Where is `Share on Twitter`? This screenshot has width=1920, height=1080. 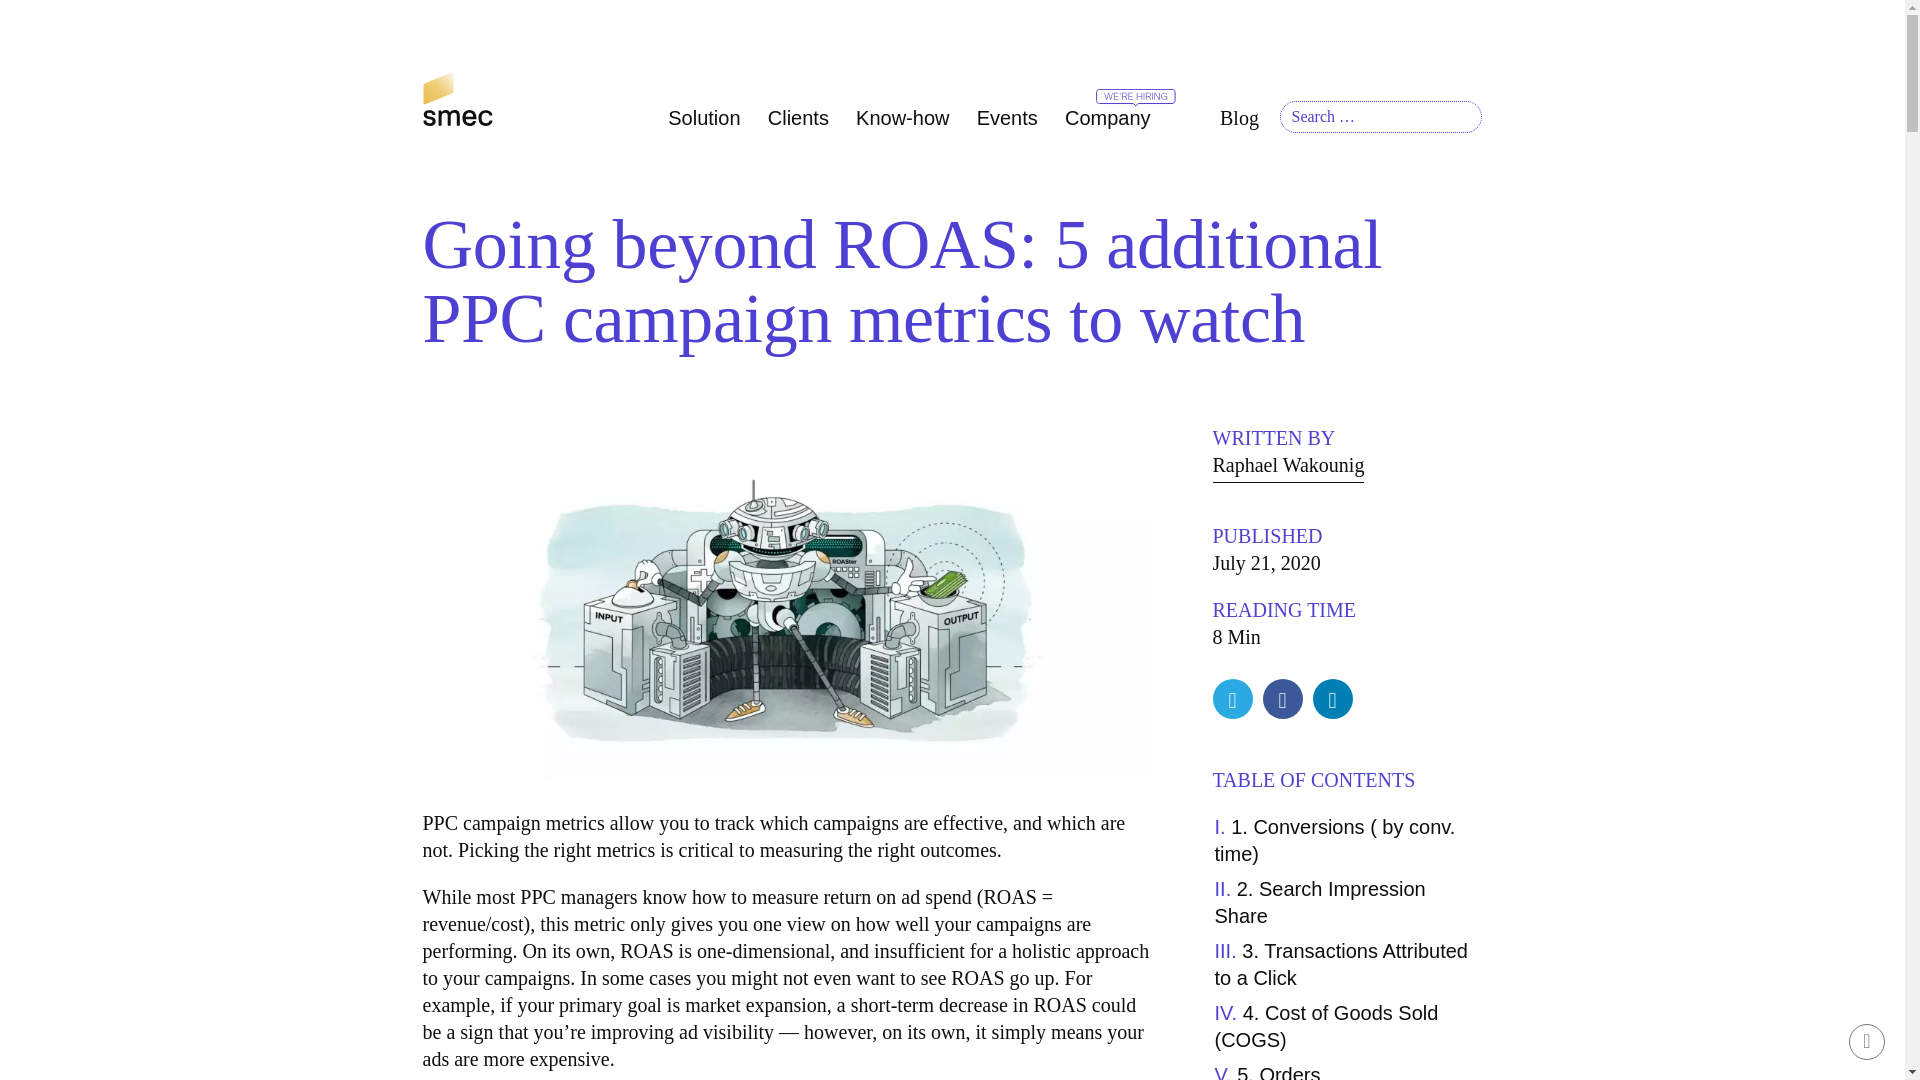 Share on Twitter is located at coordinates (1231, 700).